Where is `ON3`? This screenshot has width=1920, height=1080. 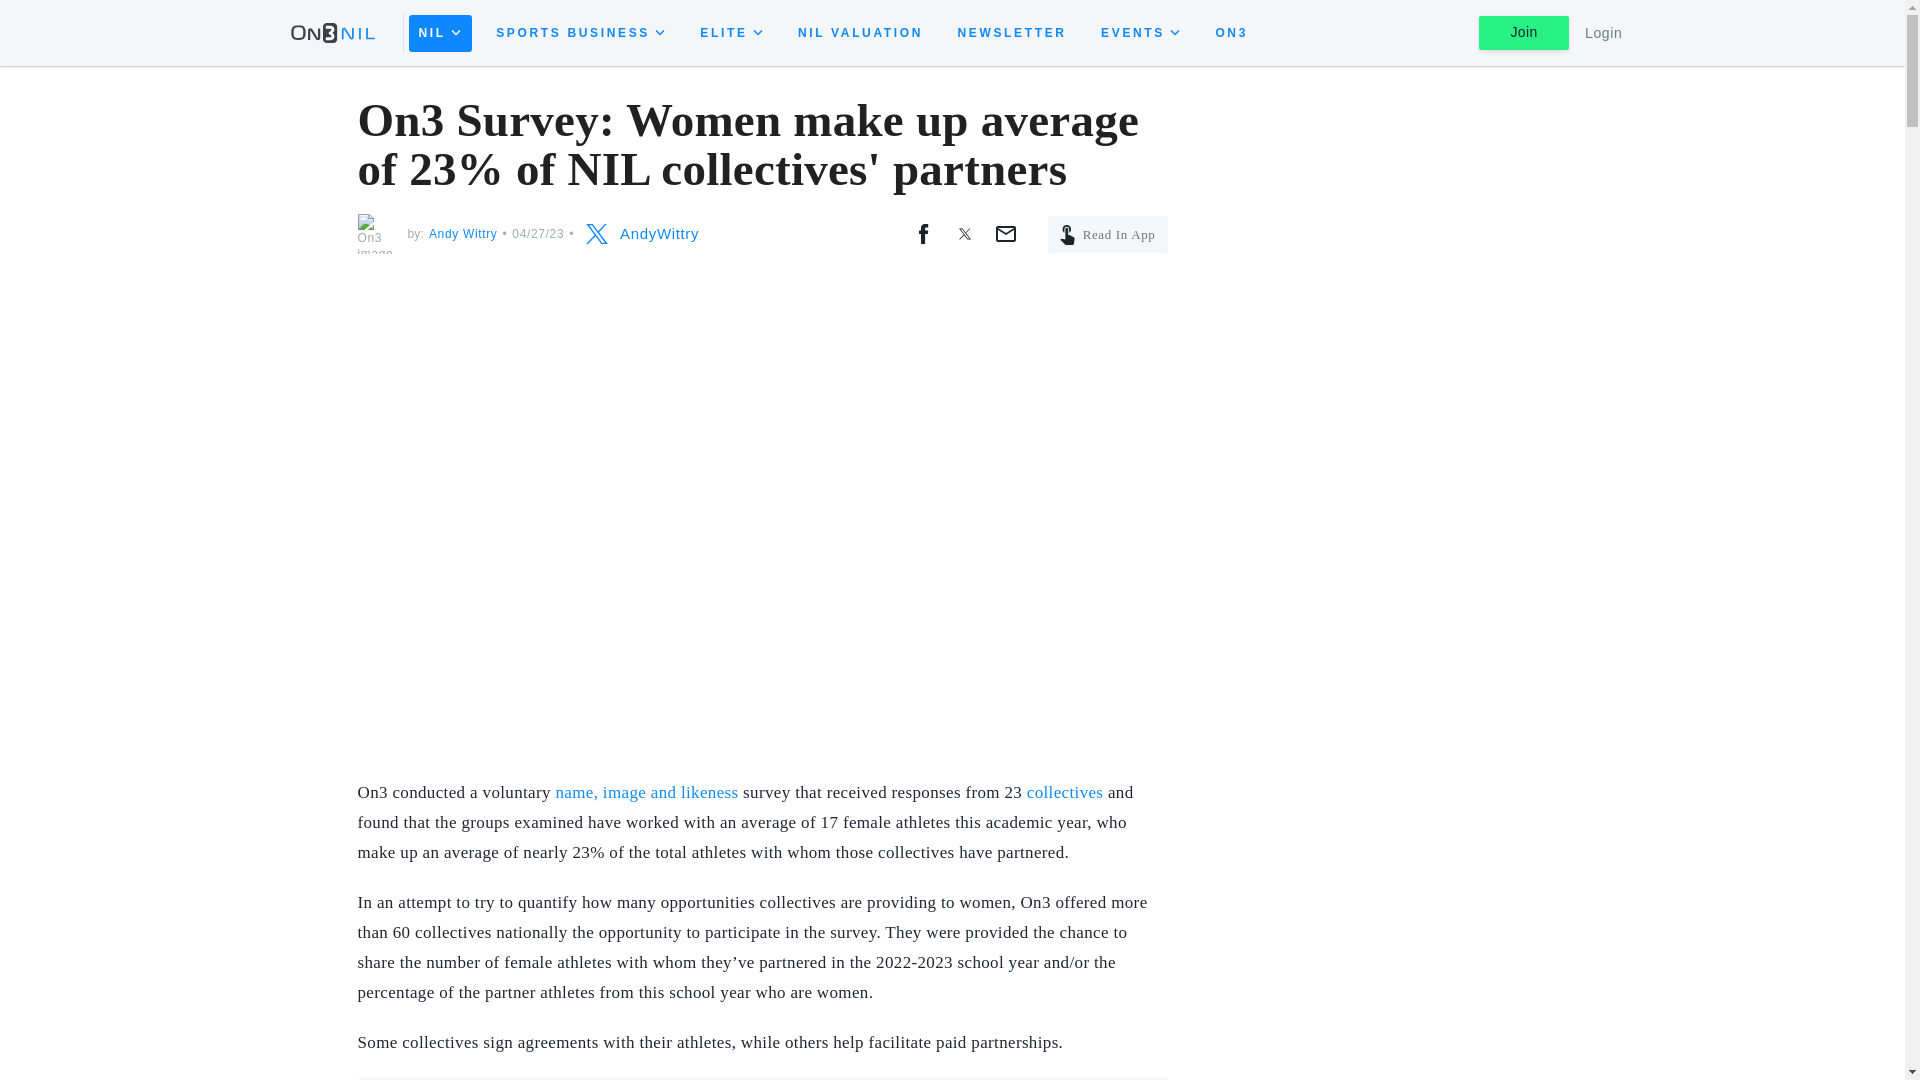
ON3 is located at coordinates (1231, 32).